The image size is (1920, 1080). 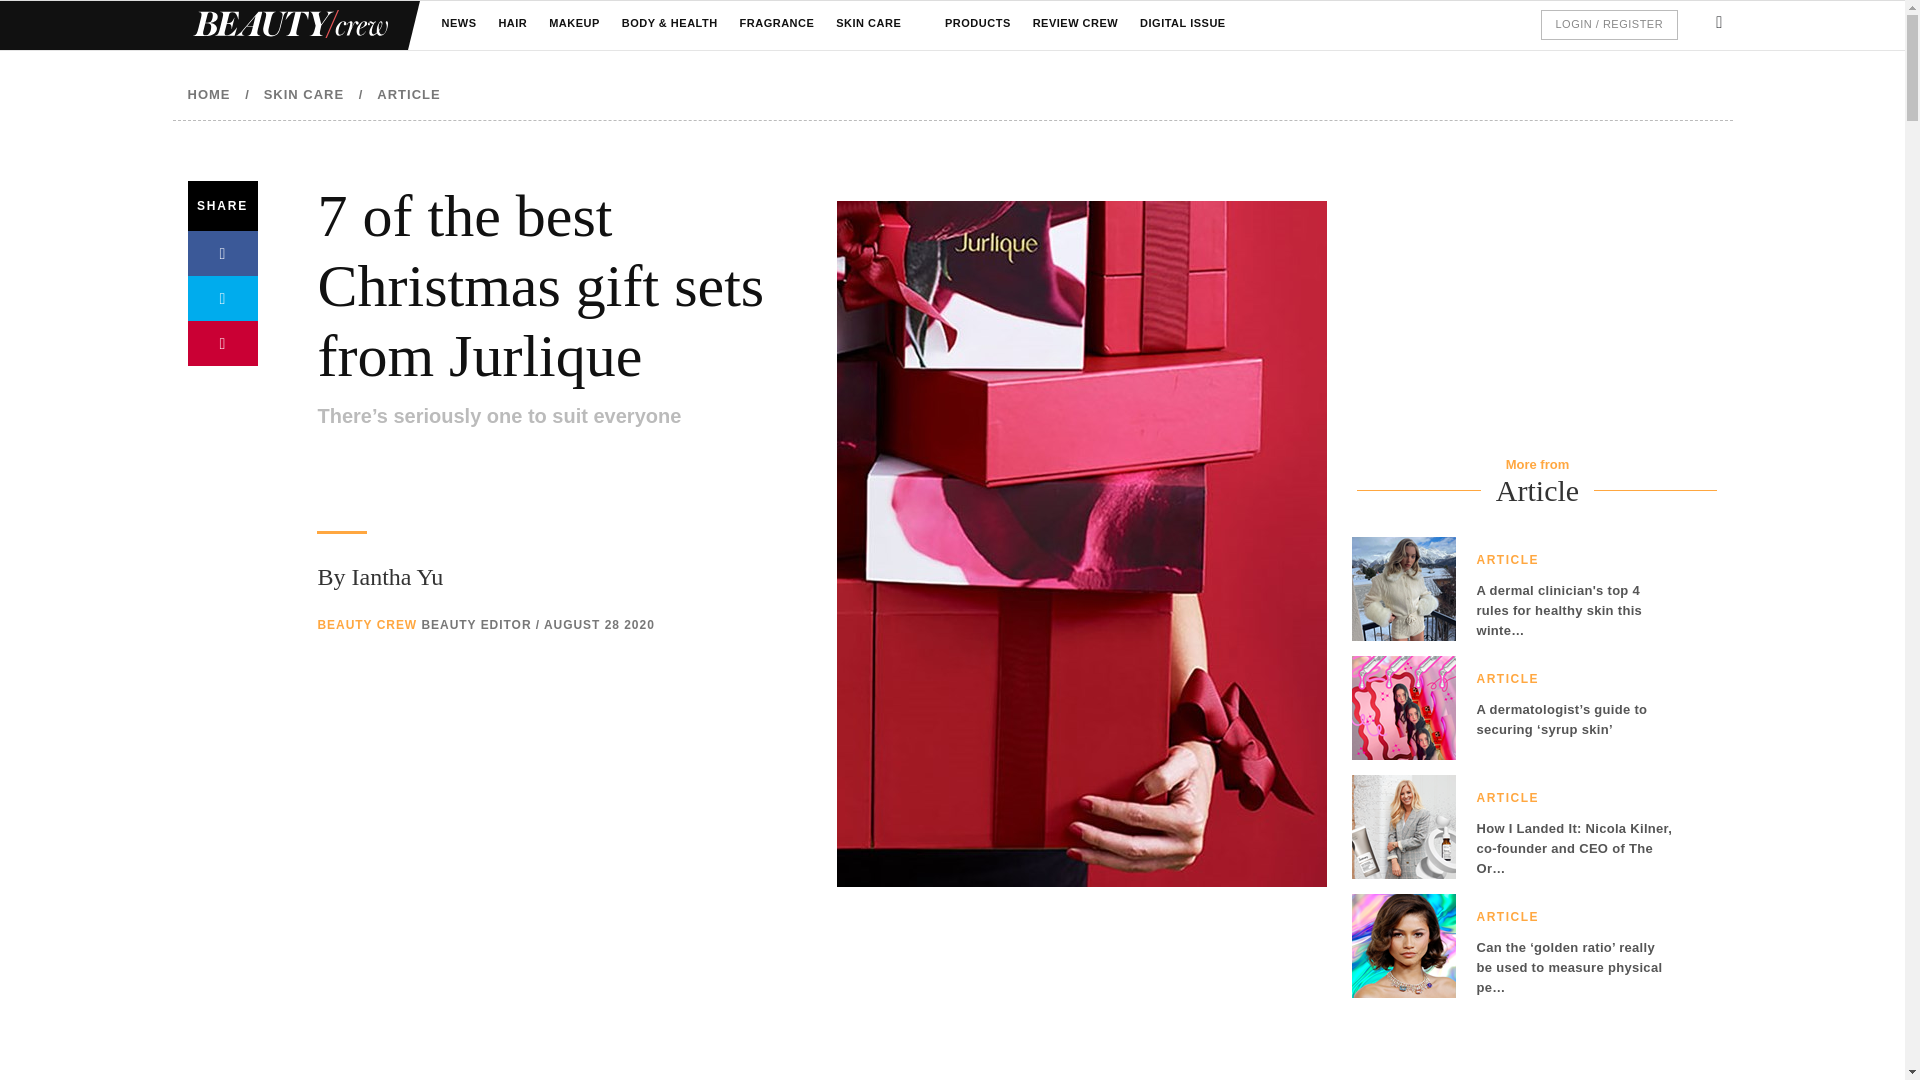 What do you see at coordinates (288, 25) in the screenshot?
I see `Home` at bounding box center [288, 25].